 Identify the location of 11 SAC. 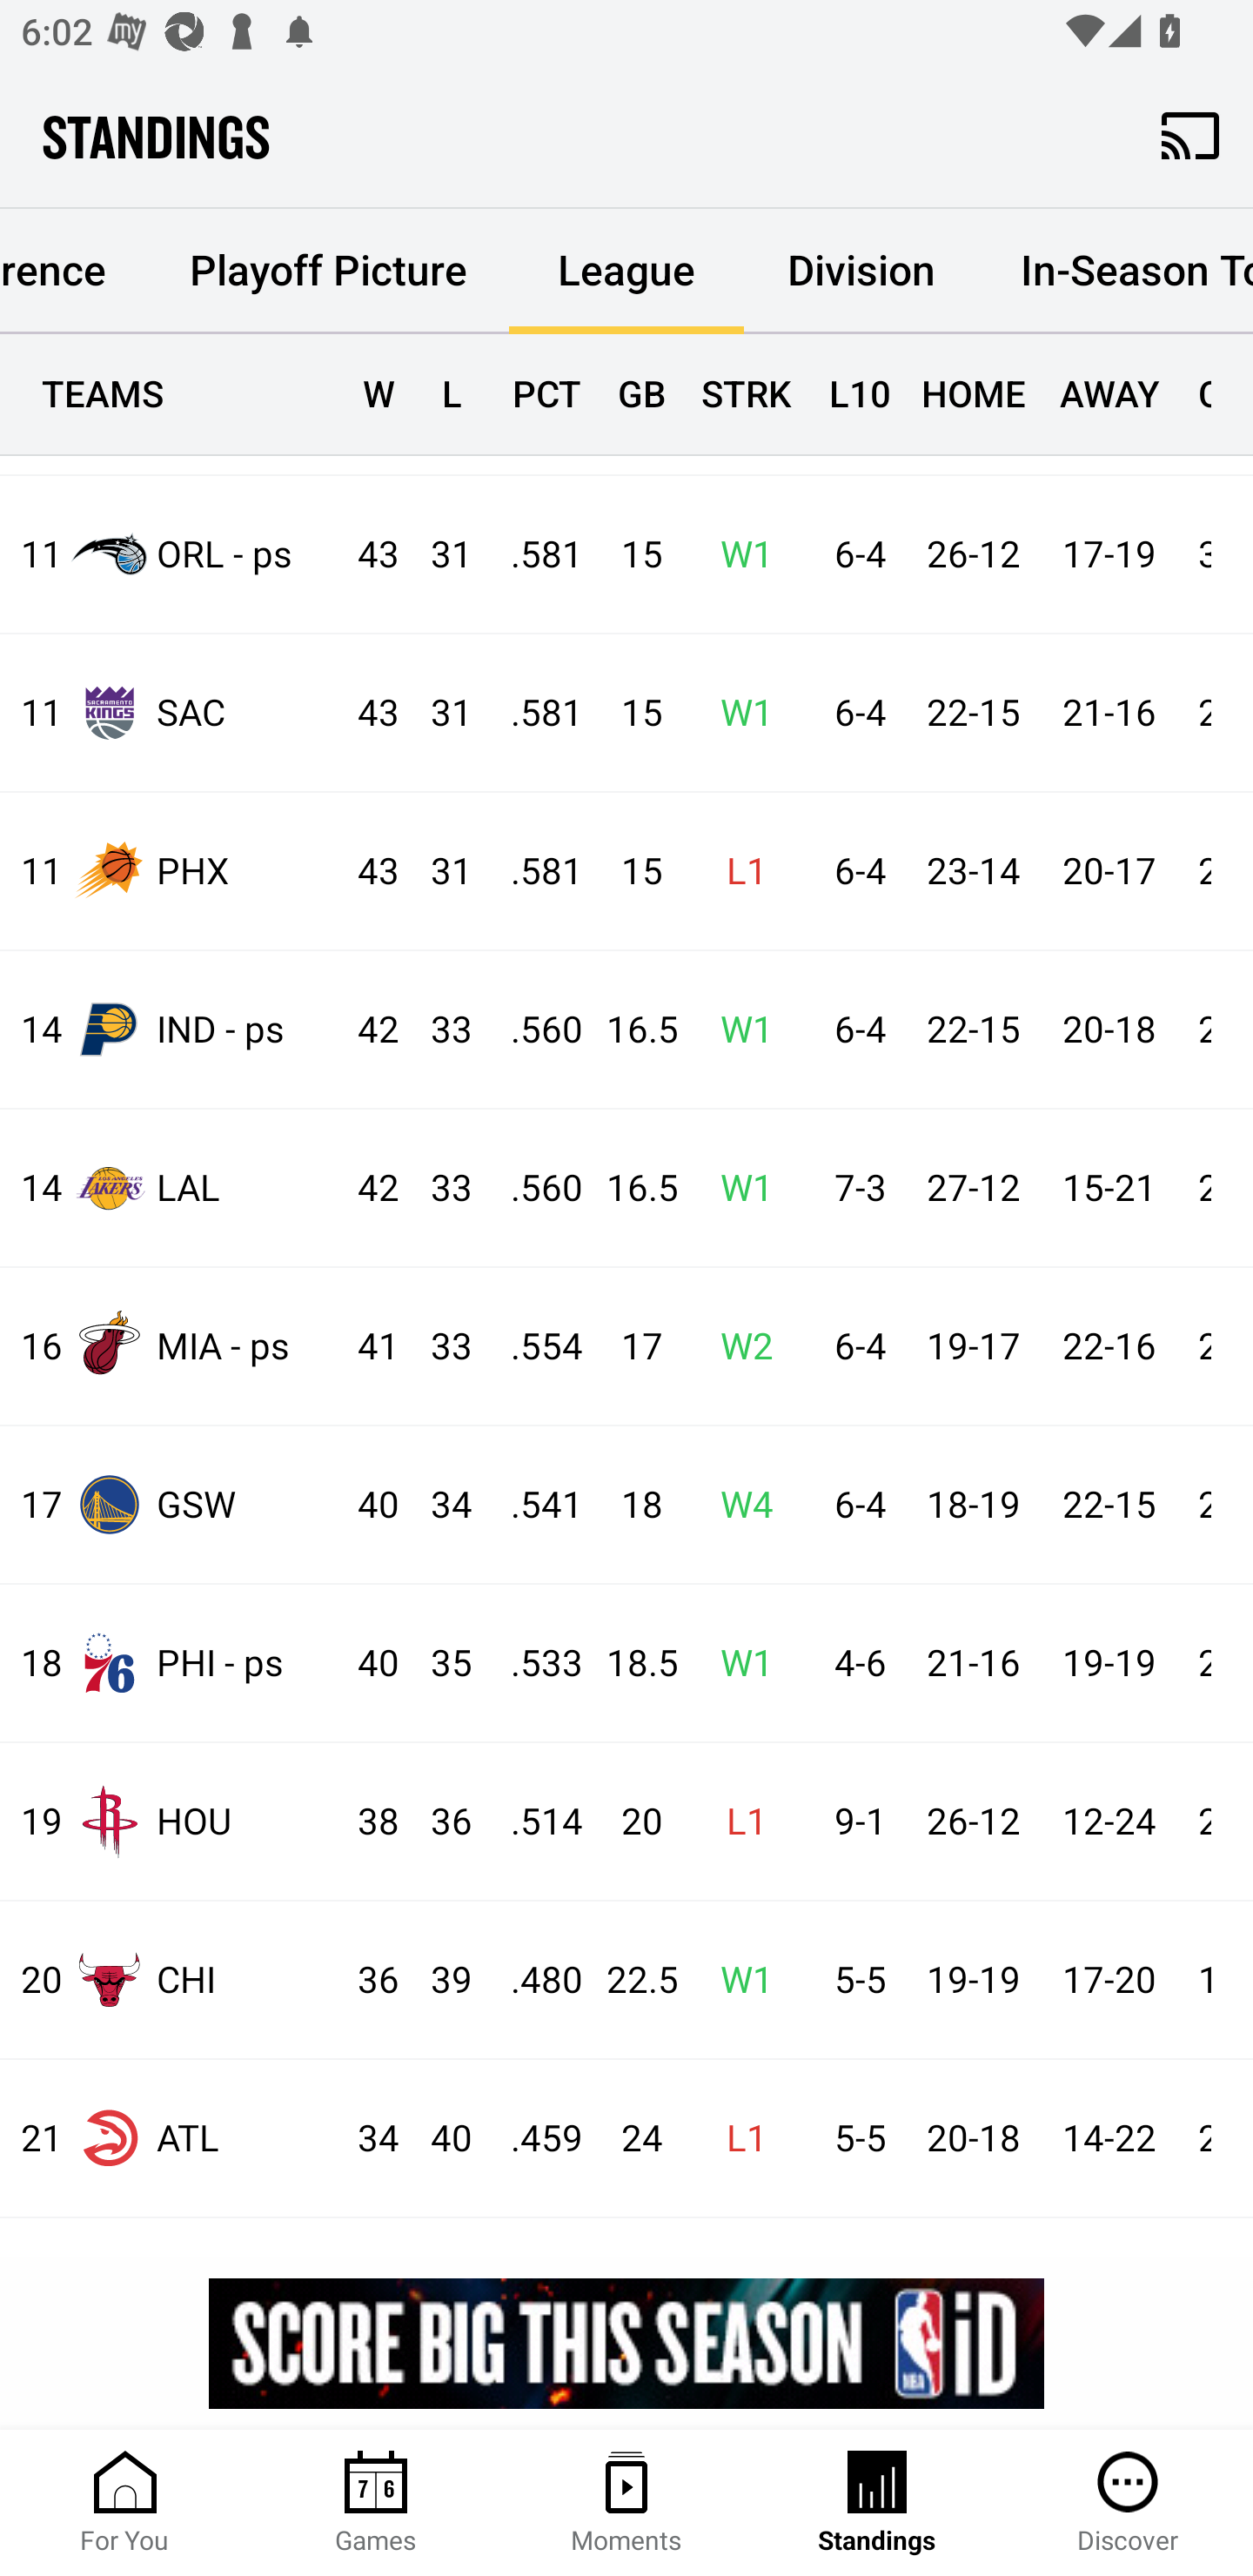
(171, 712).